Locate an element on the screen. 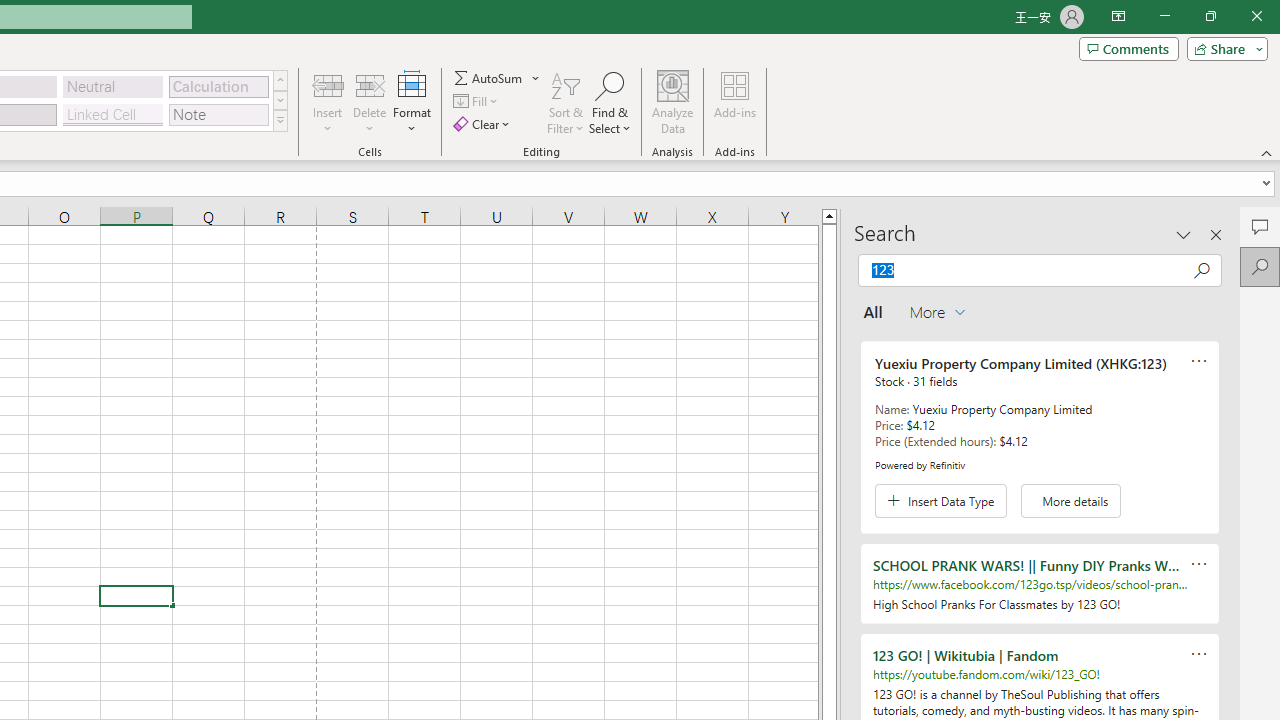  Calculation is located at coordinates (218, 86).